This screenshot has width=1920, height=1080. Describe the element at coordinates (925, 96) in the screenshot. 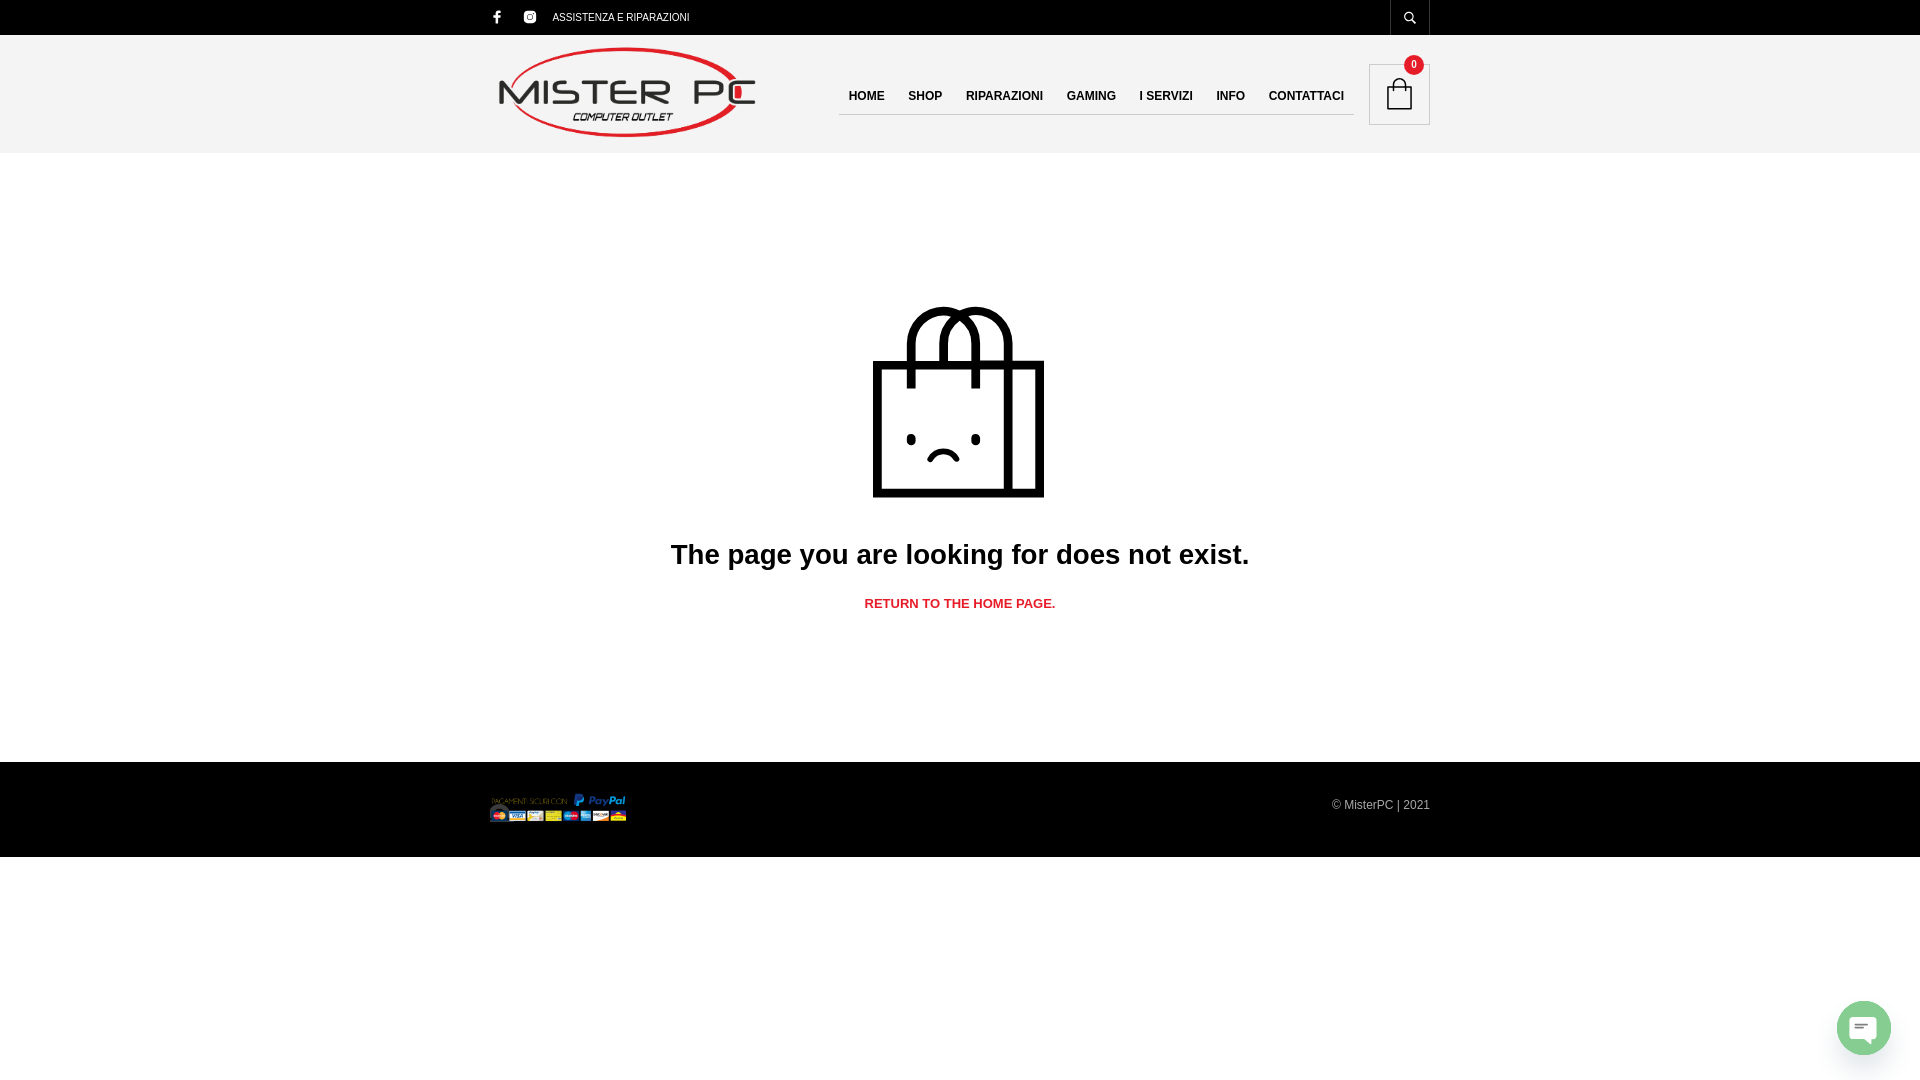

I see `SHOP` at that location.